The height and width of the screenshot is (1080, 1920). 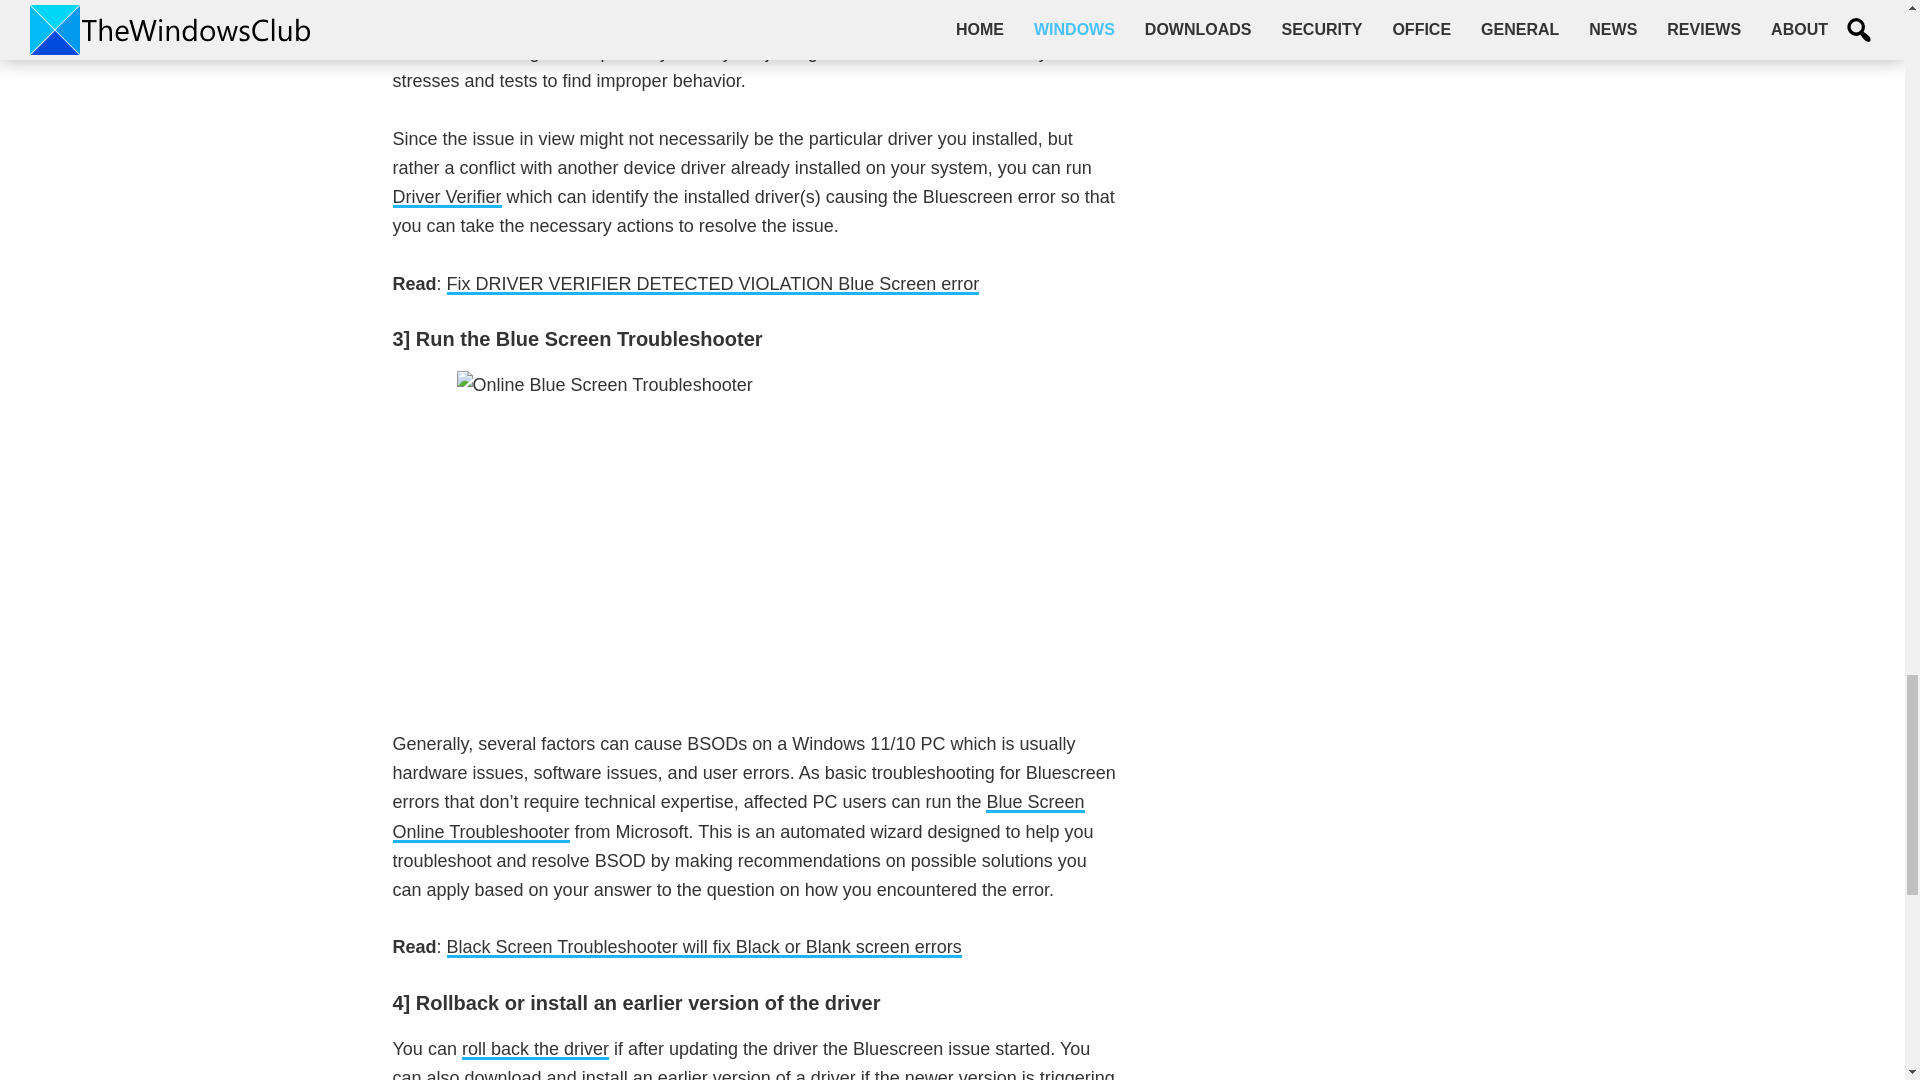 I want to click on Blue Screen Online Troubleshooter, so click(x=738, y=816).